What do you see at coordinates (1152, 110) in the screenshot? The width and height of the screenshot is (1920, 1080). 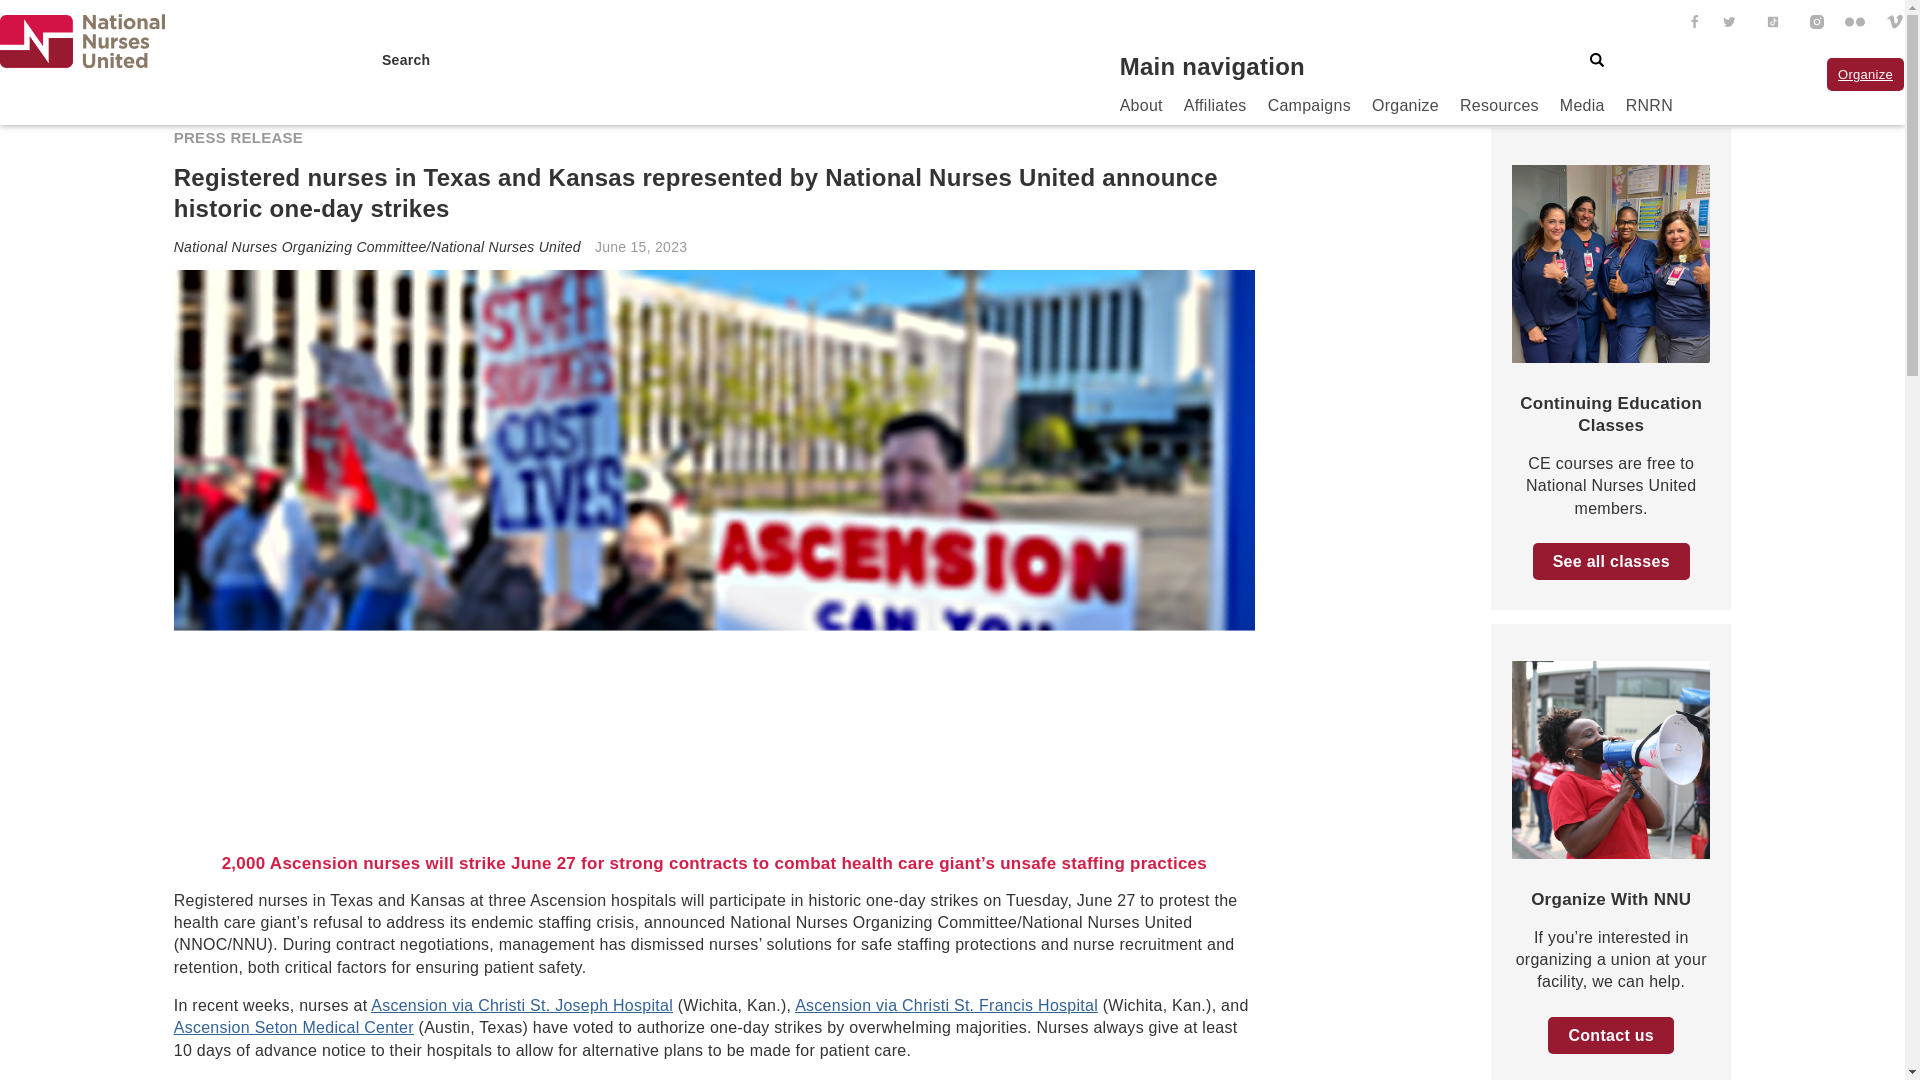 I see `About` at bounding box center [1152, 110].